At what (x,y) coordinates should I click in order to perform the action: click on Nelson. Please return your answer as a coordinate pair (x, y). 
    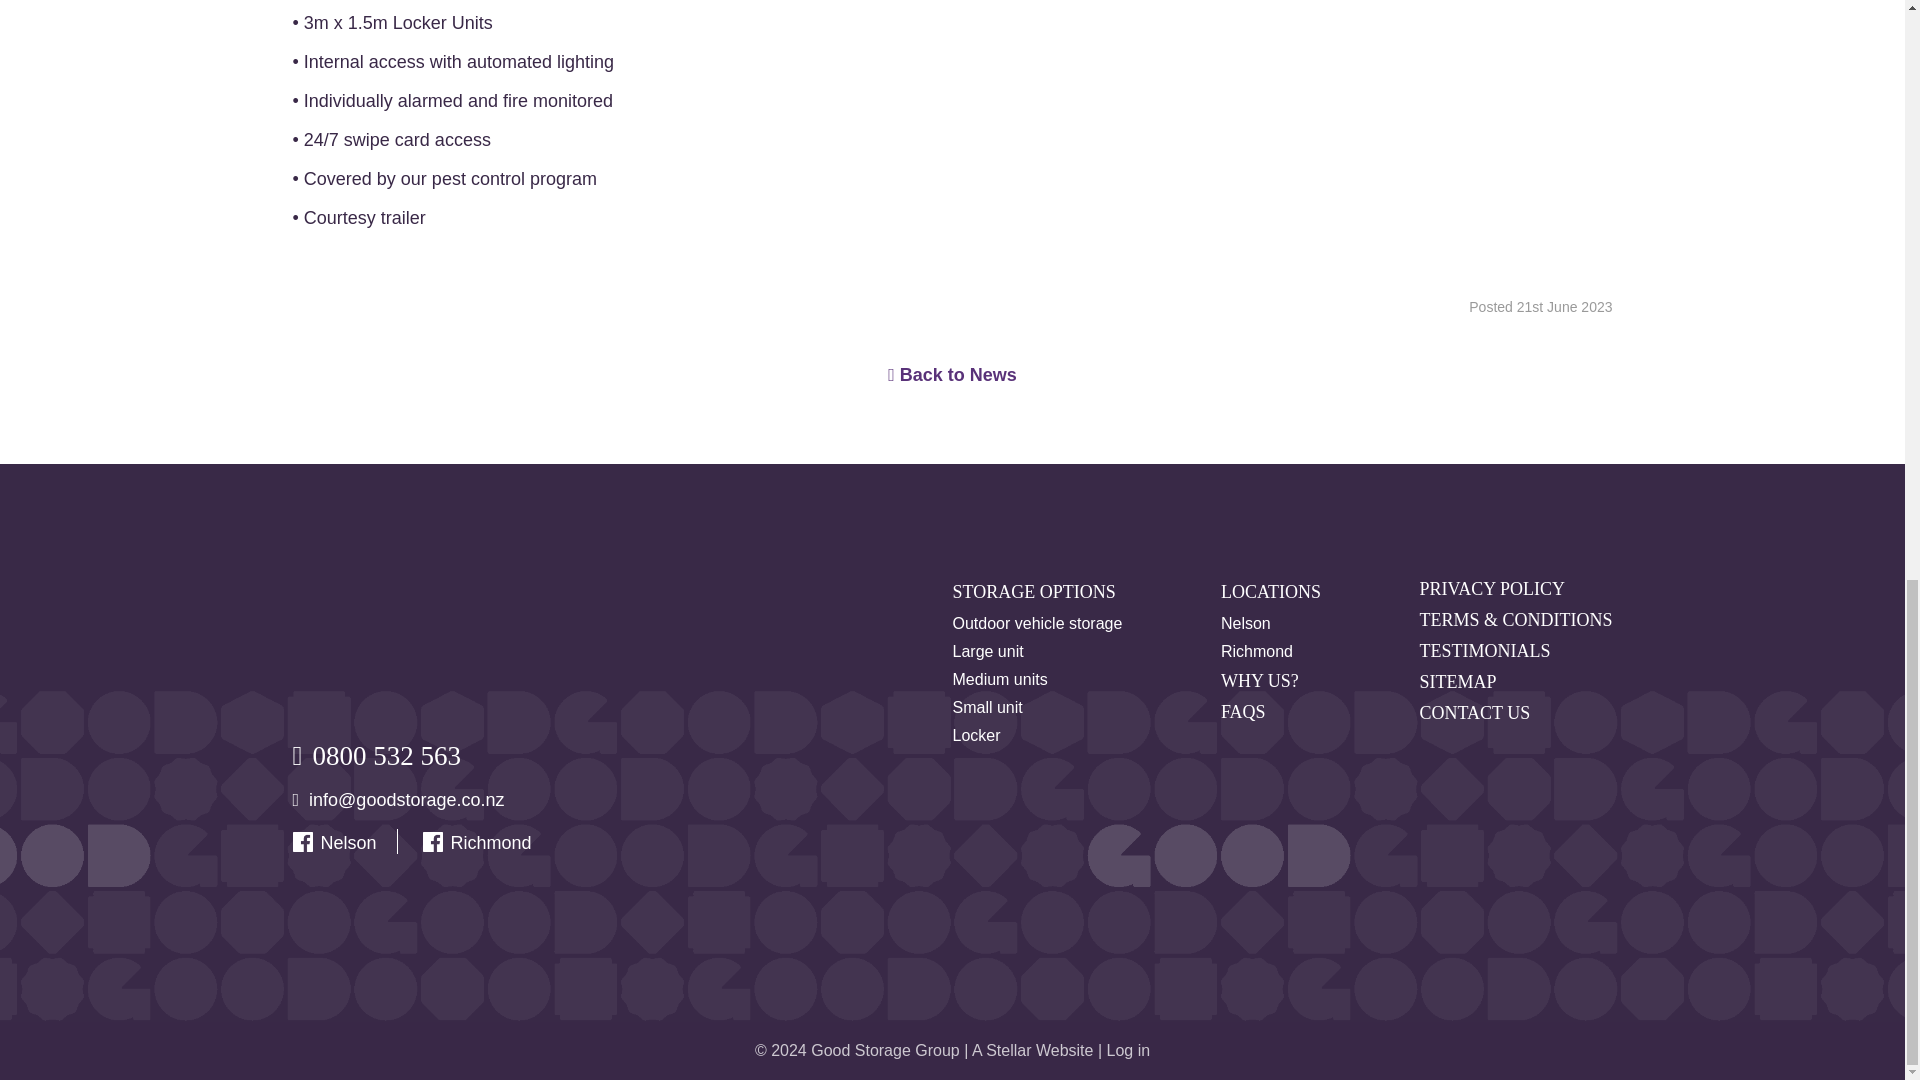
    Looking at the image, I should click on (1246, 623).